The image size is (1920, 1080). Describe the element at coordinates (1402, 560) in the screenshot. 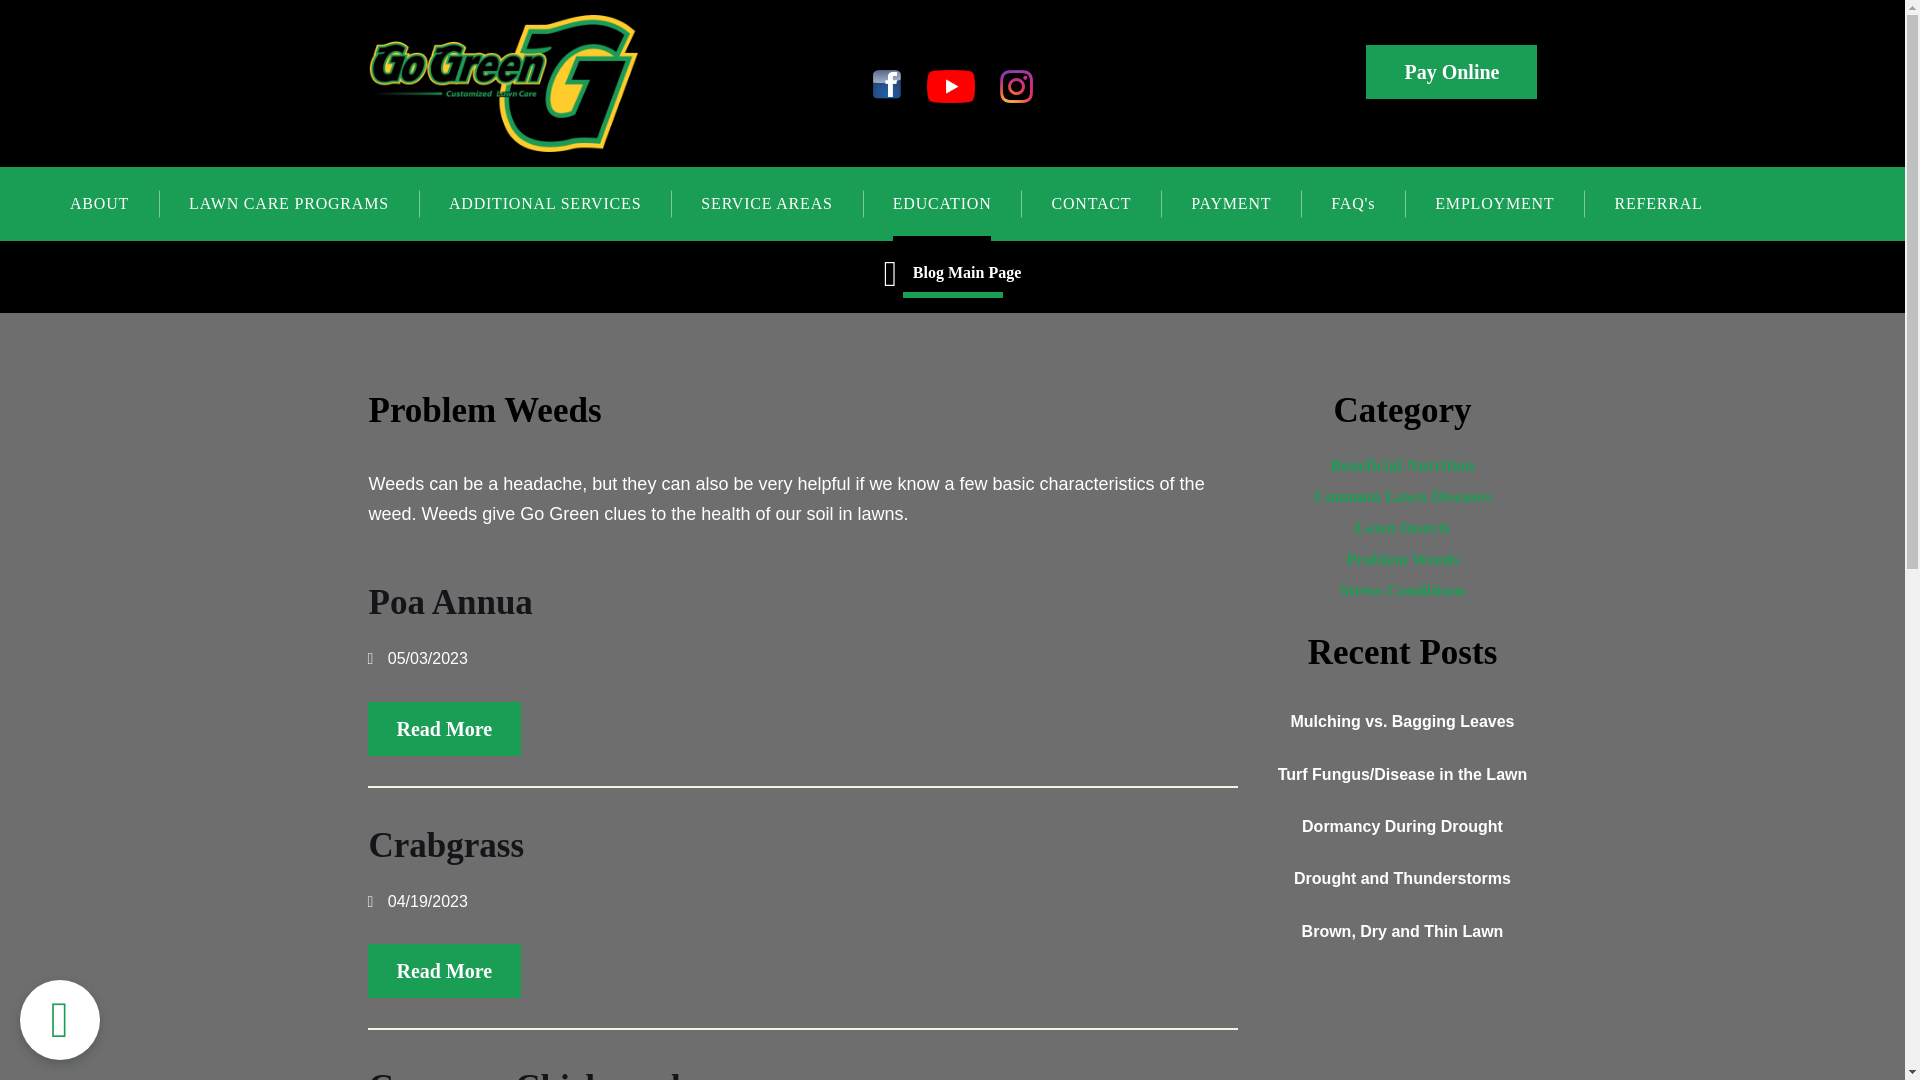

I see `Problem Weeds` at that location.